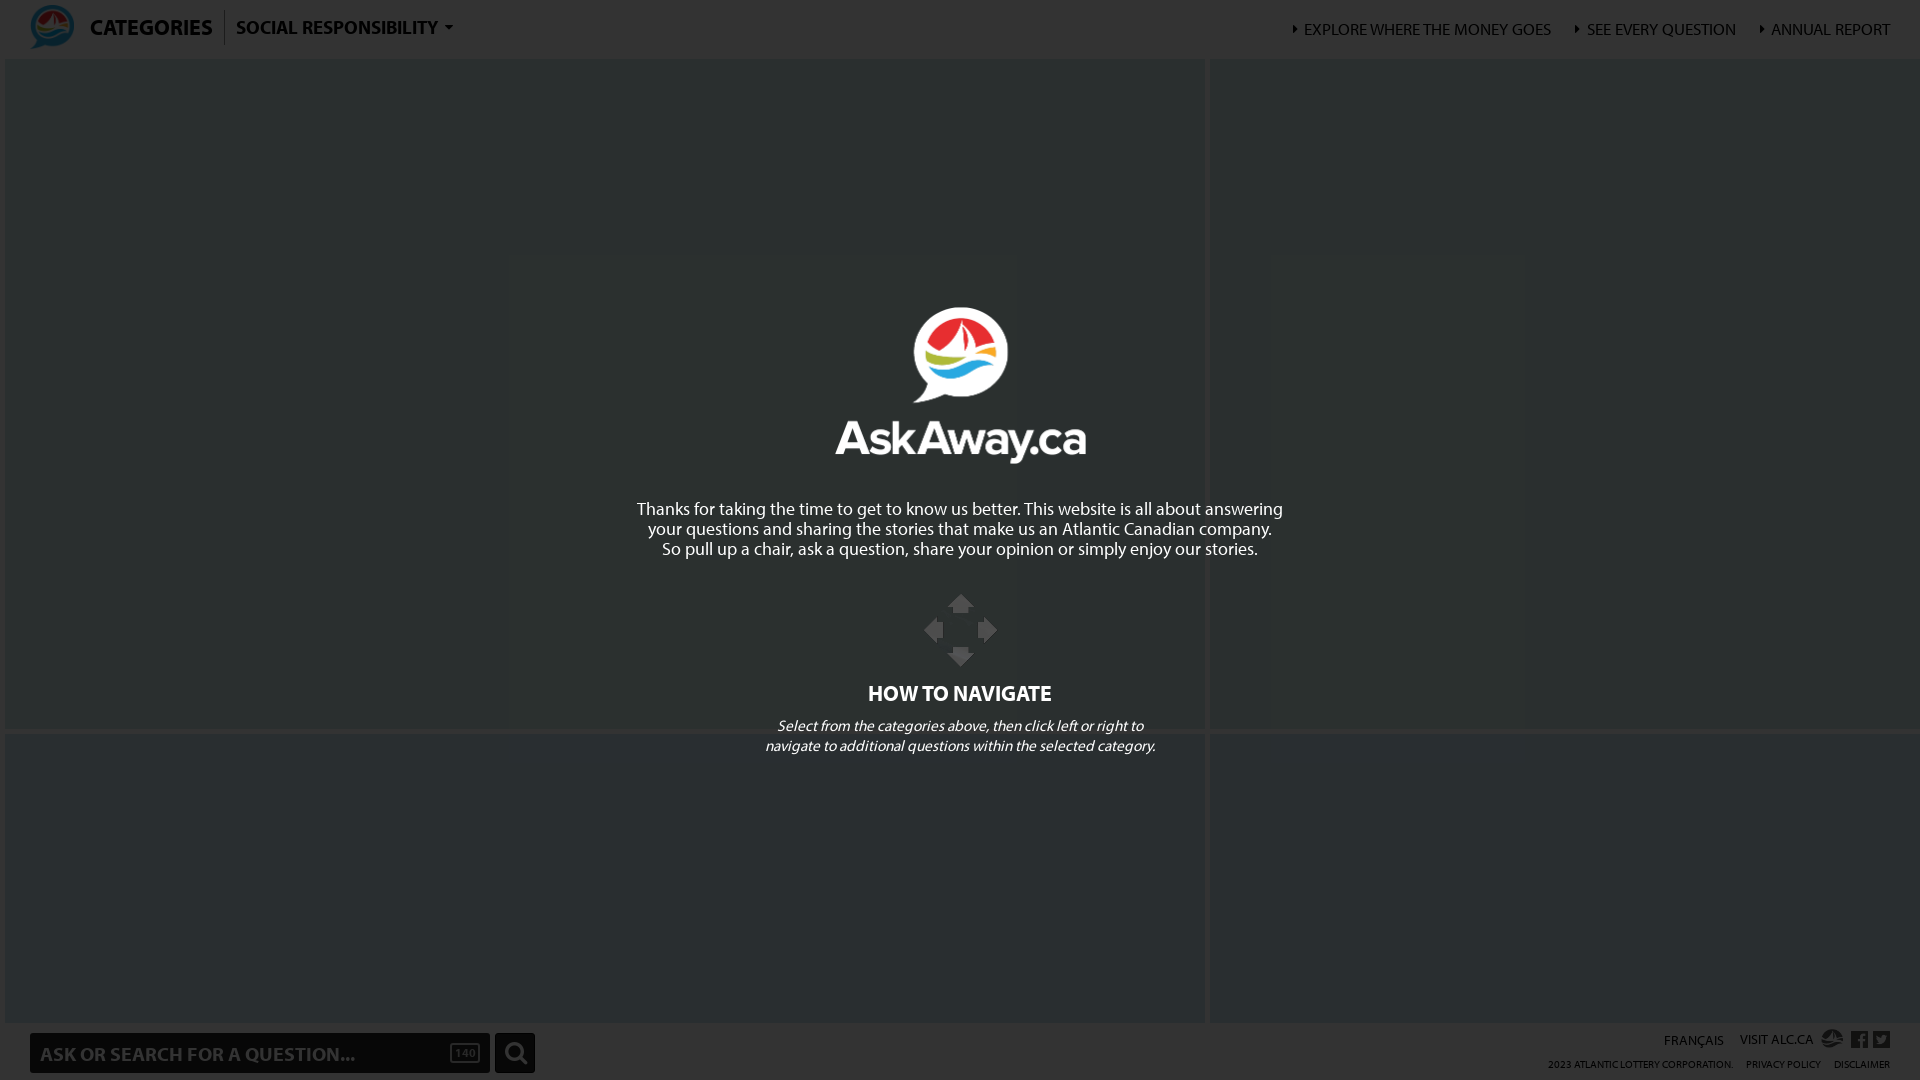 The width and height of the screenshot is (1920, 1080). What do you see at coordinates (515, 1054) in the screenshot?
I see `Ask` at bounding box center [515, 1054].